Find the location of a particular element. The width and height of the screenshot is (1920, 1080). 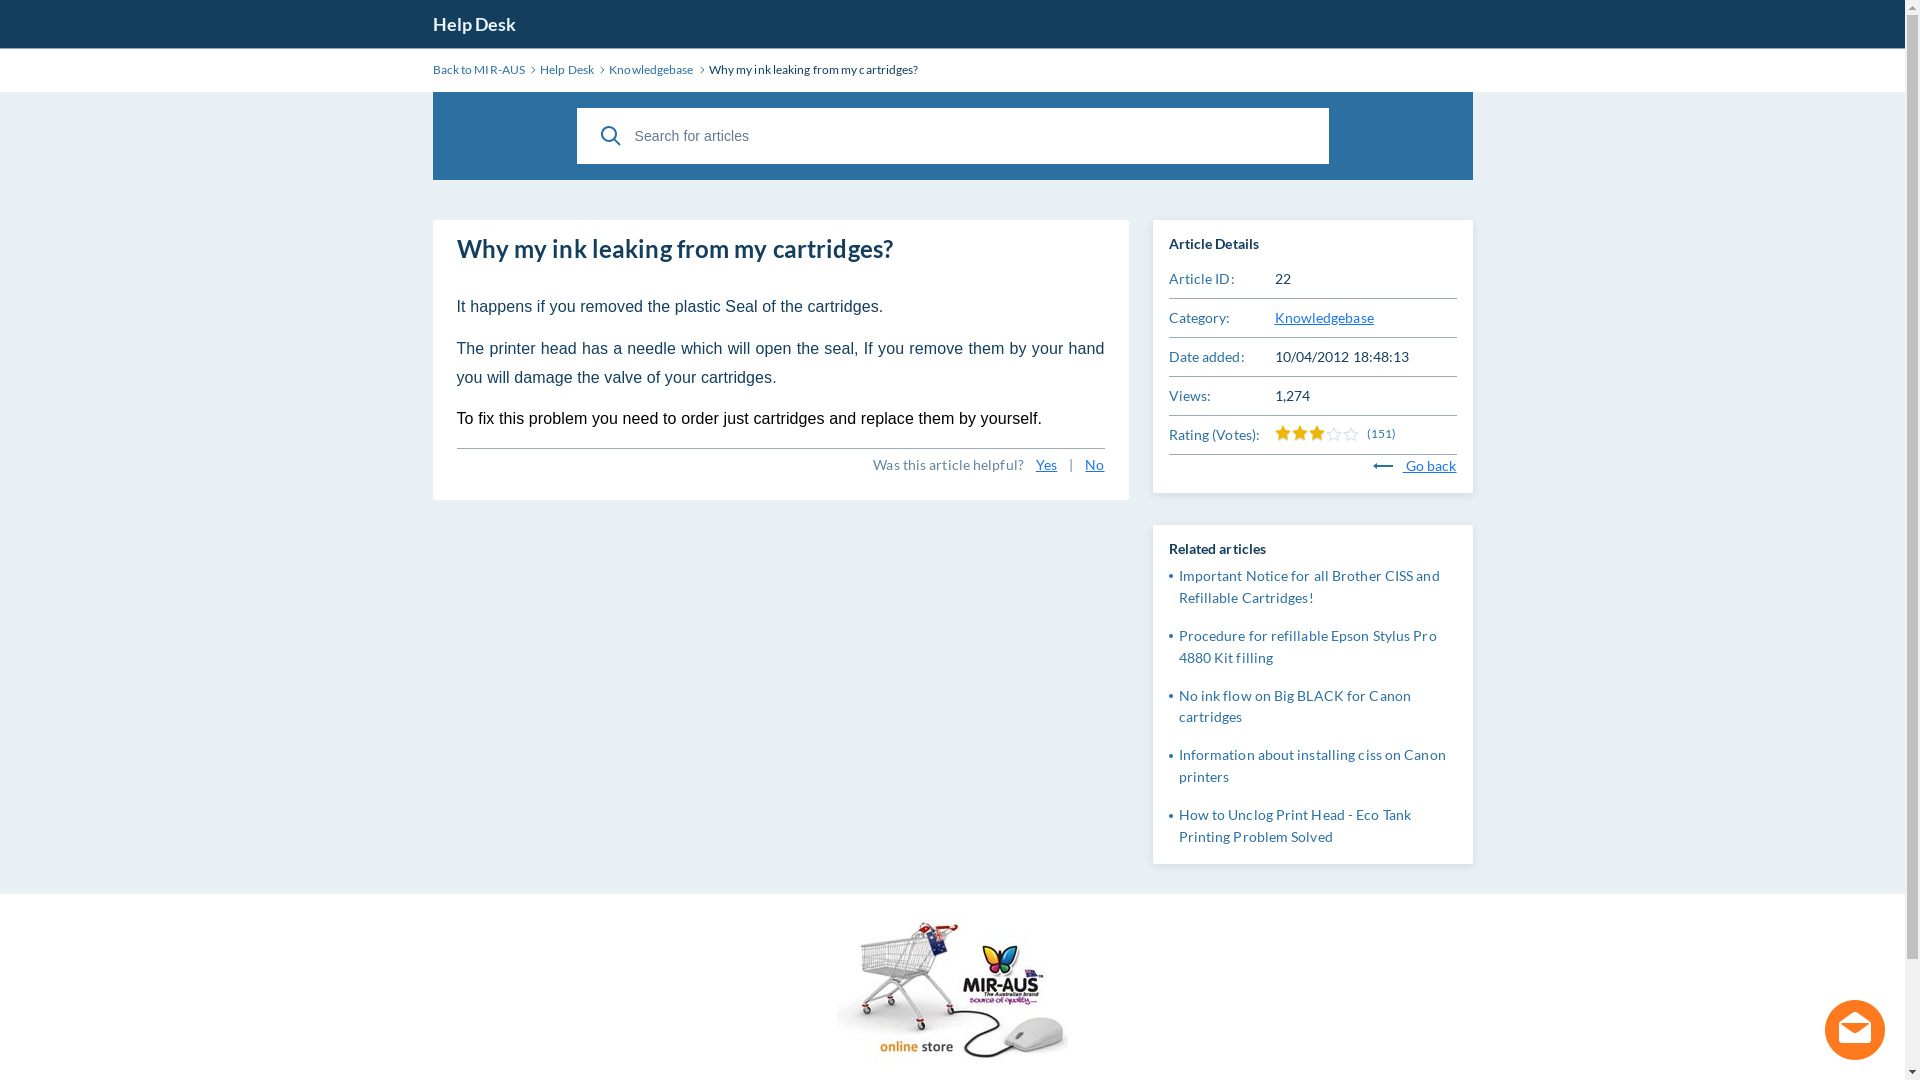

No ink flow on Big BLACK for Canon cartridges is located at coordinates (1294, 706).